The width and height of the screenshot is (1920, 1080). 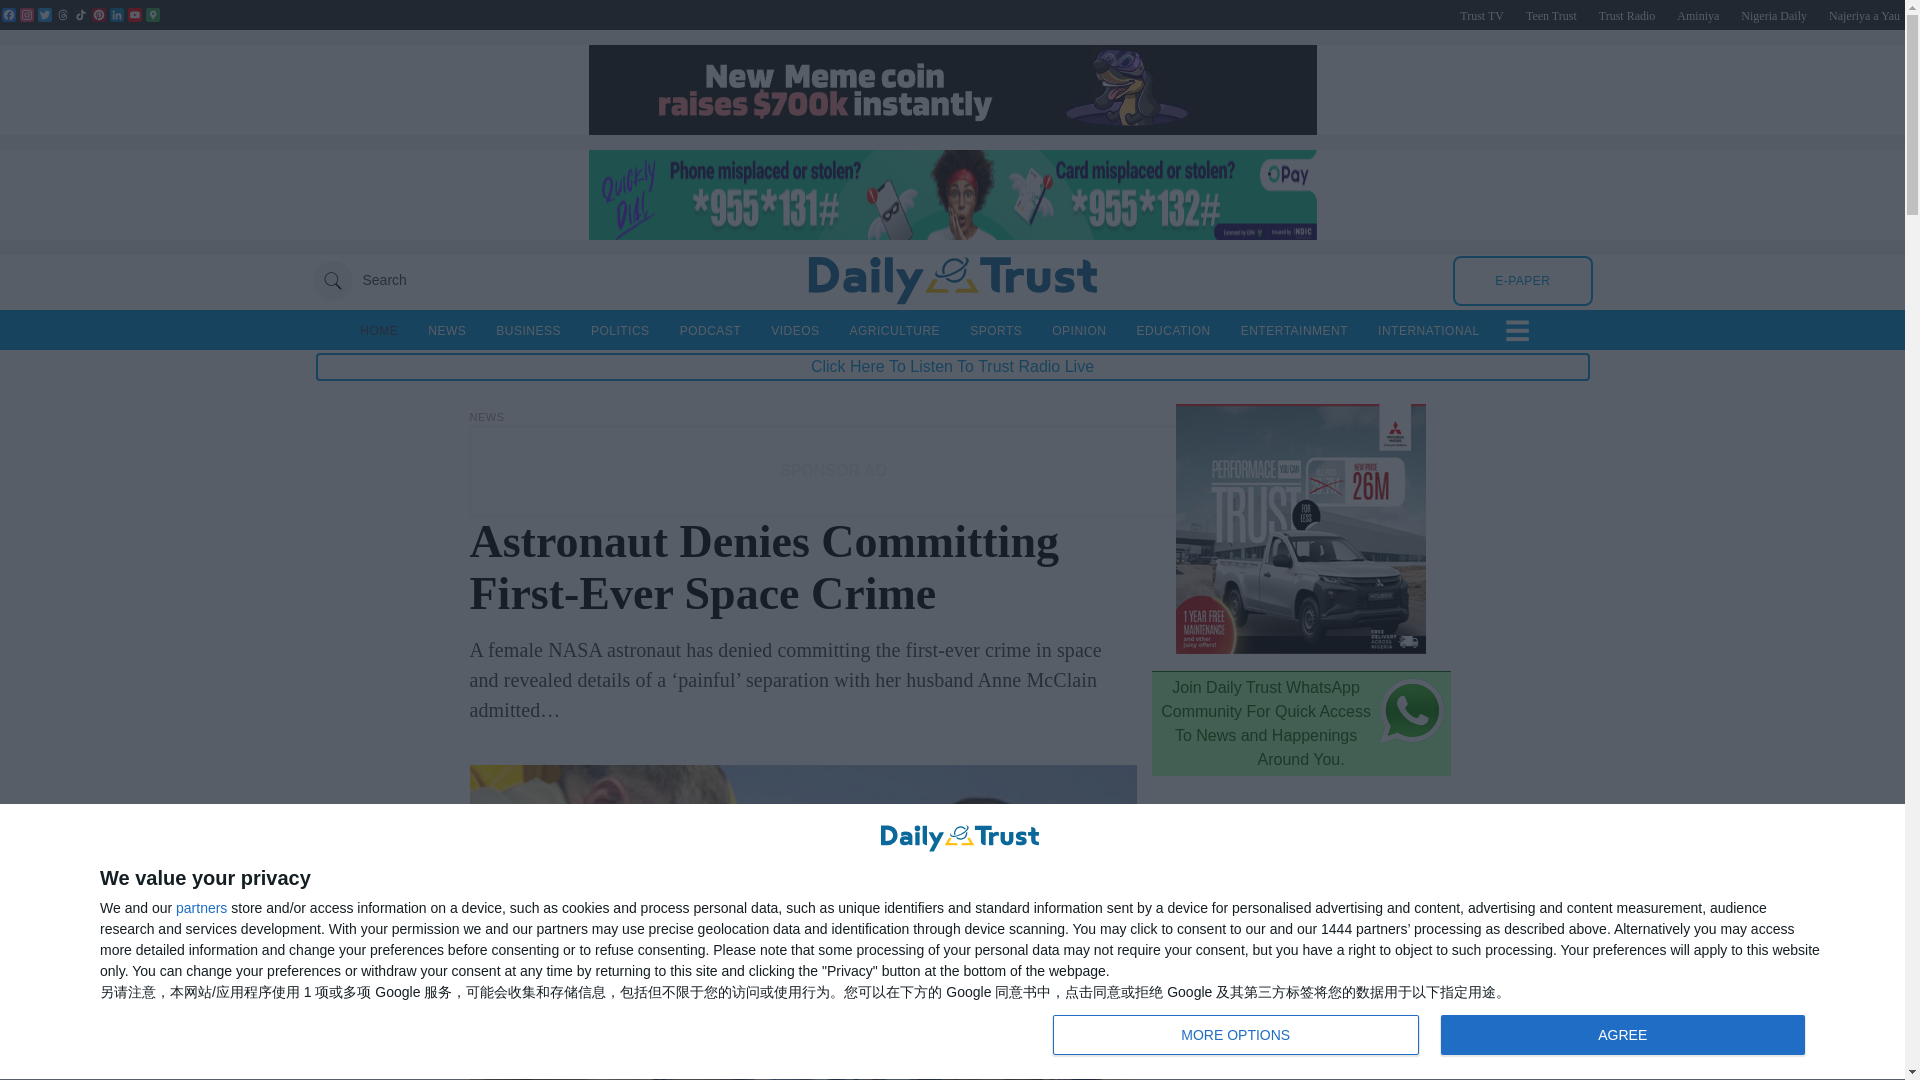 I want to click on PEPU Meme Coin, so click(x=951, y=129).